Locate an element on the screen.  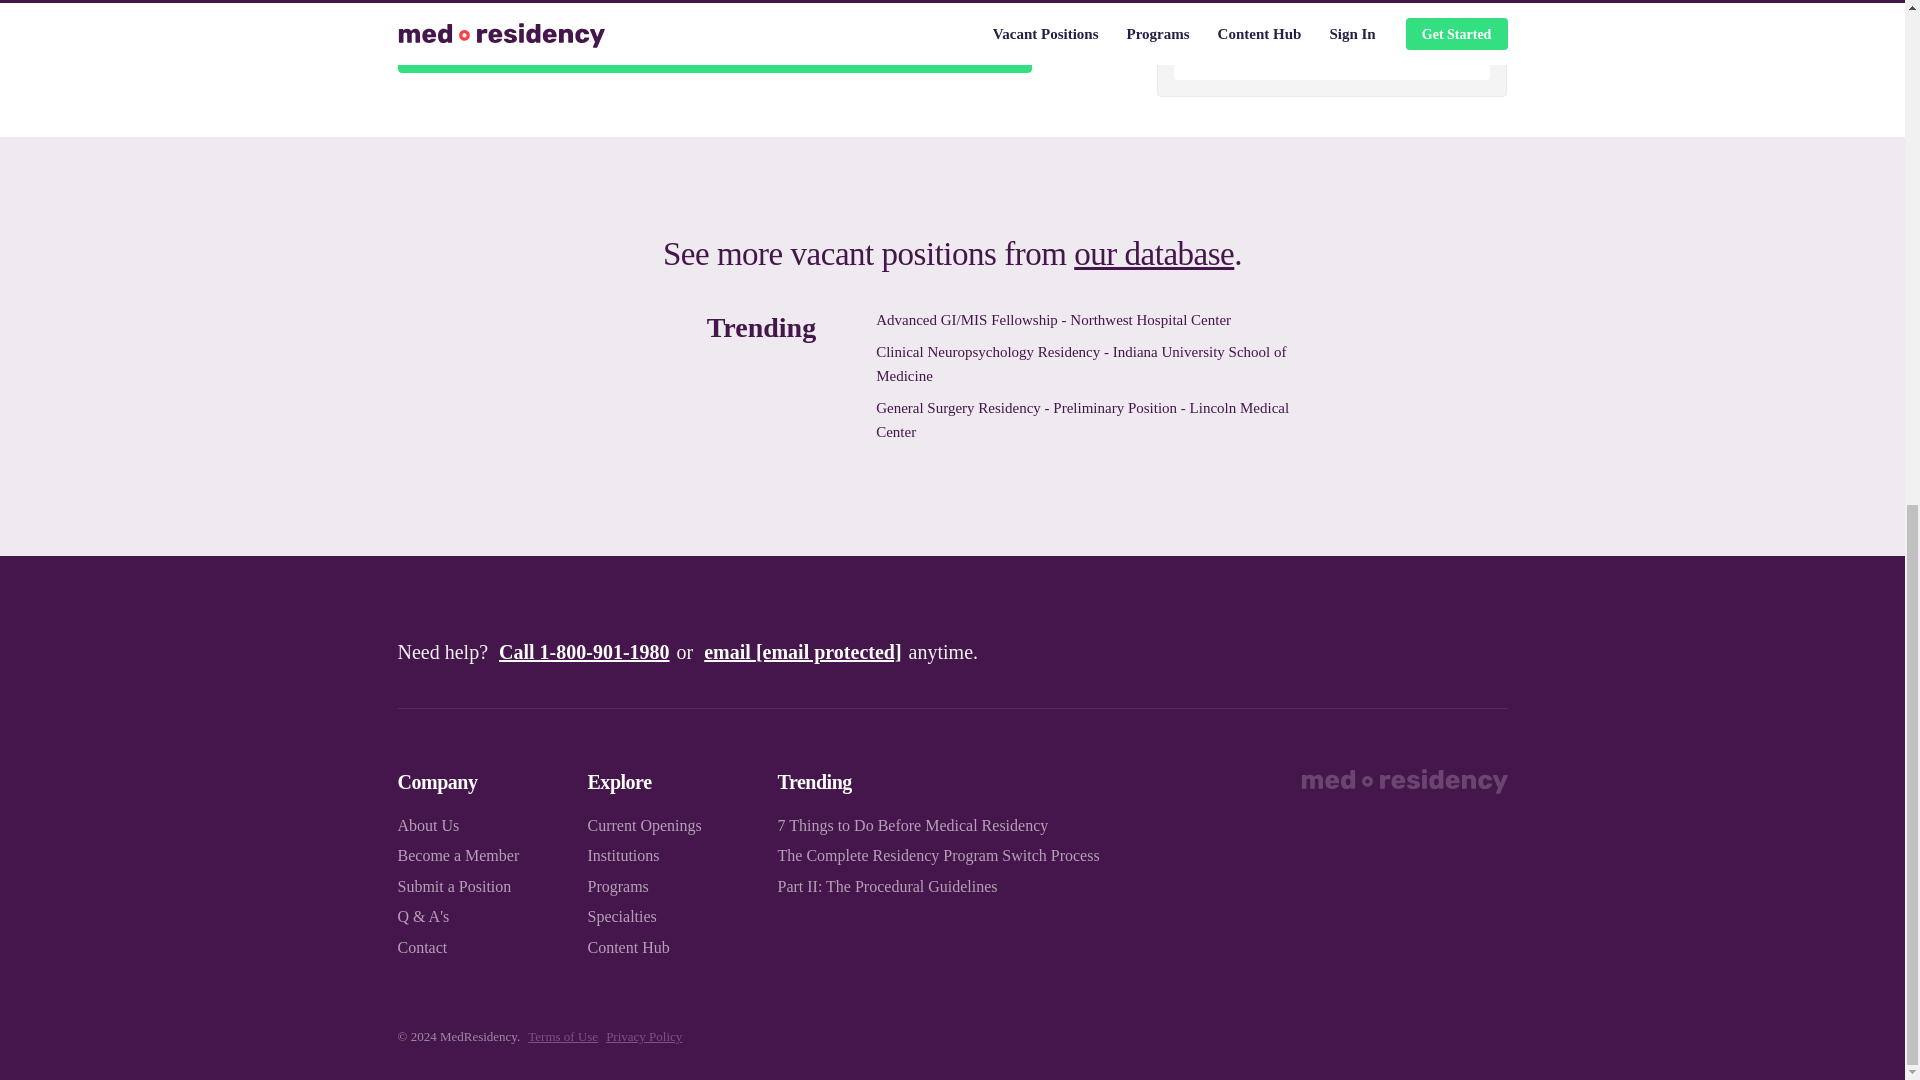
Current Openings is located at coordinates (644, 824).